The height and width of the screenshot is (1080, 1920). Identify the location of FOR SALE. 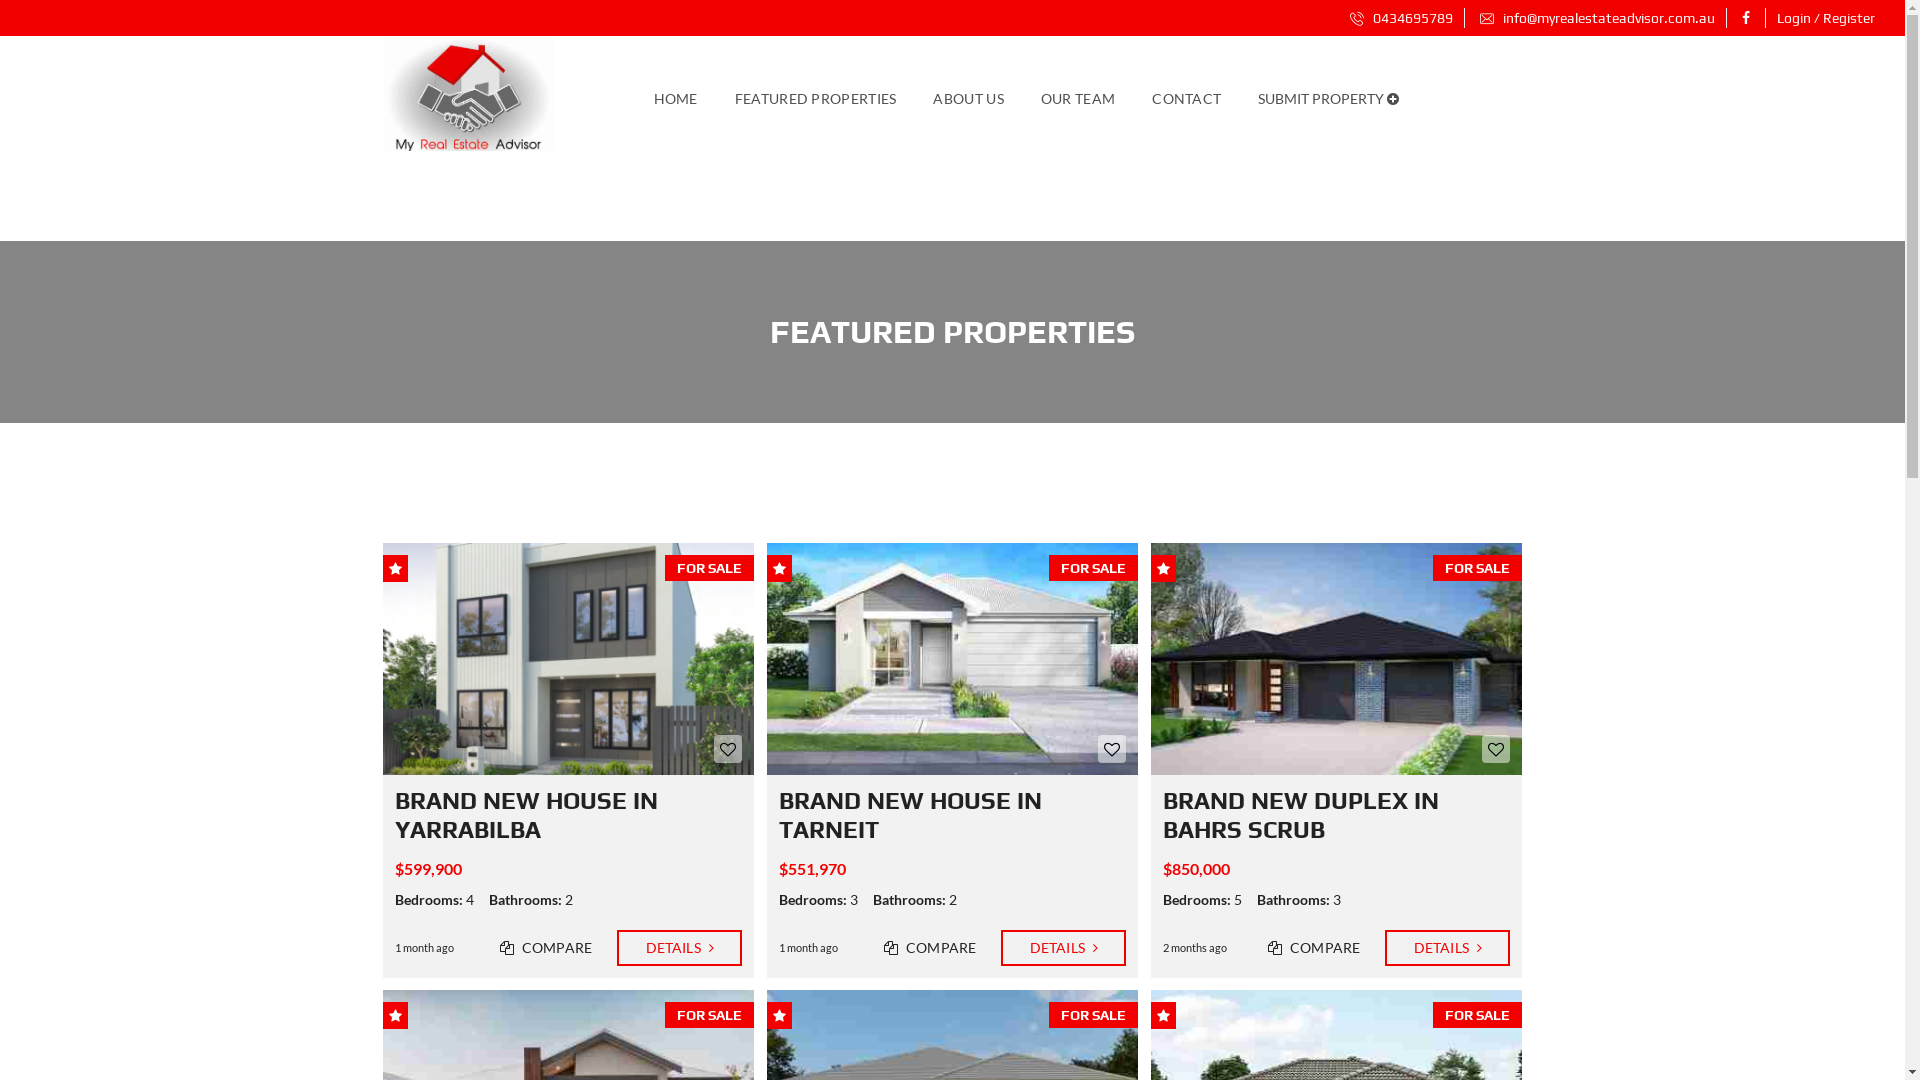
(953, 659).